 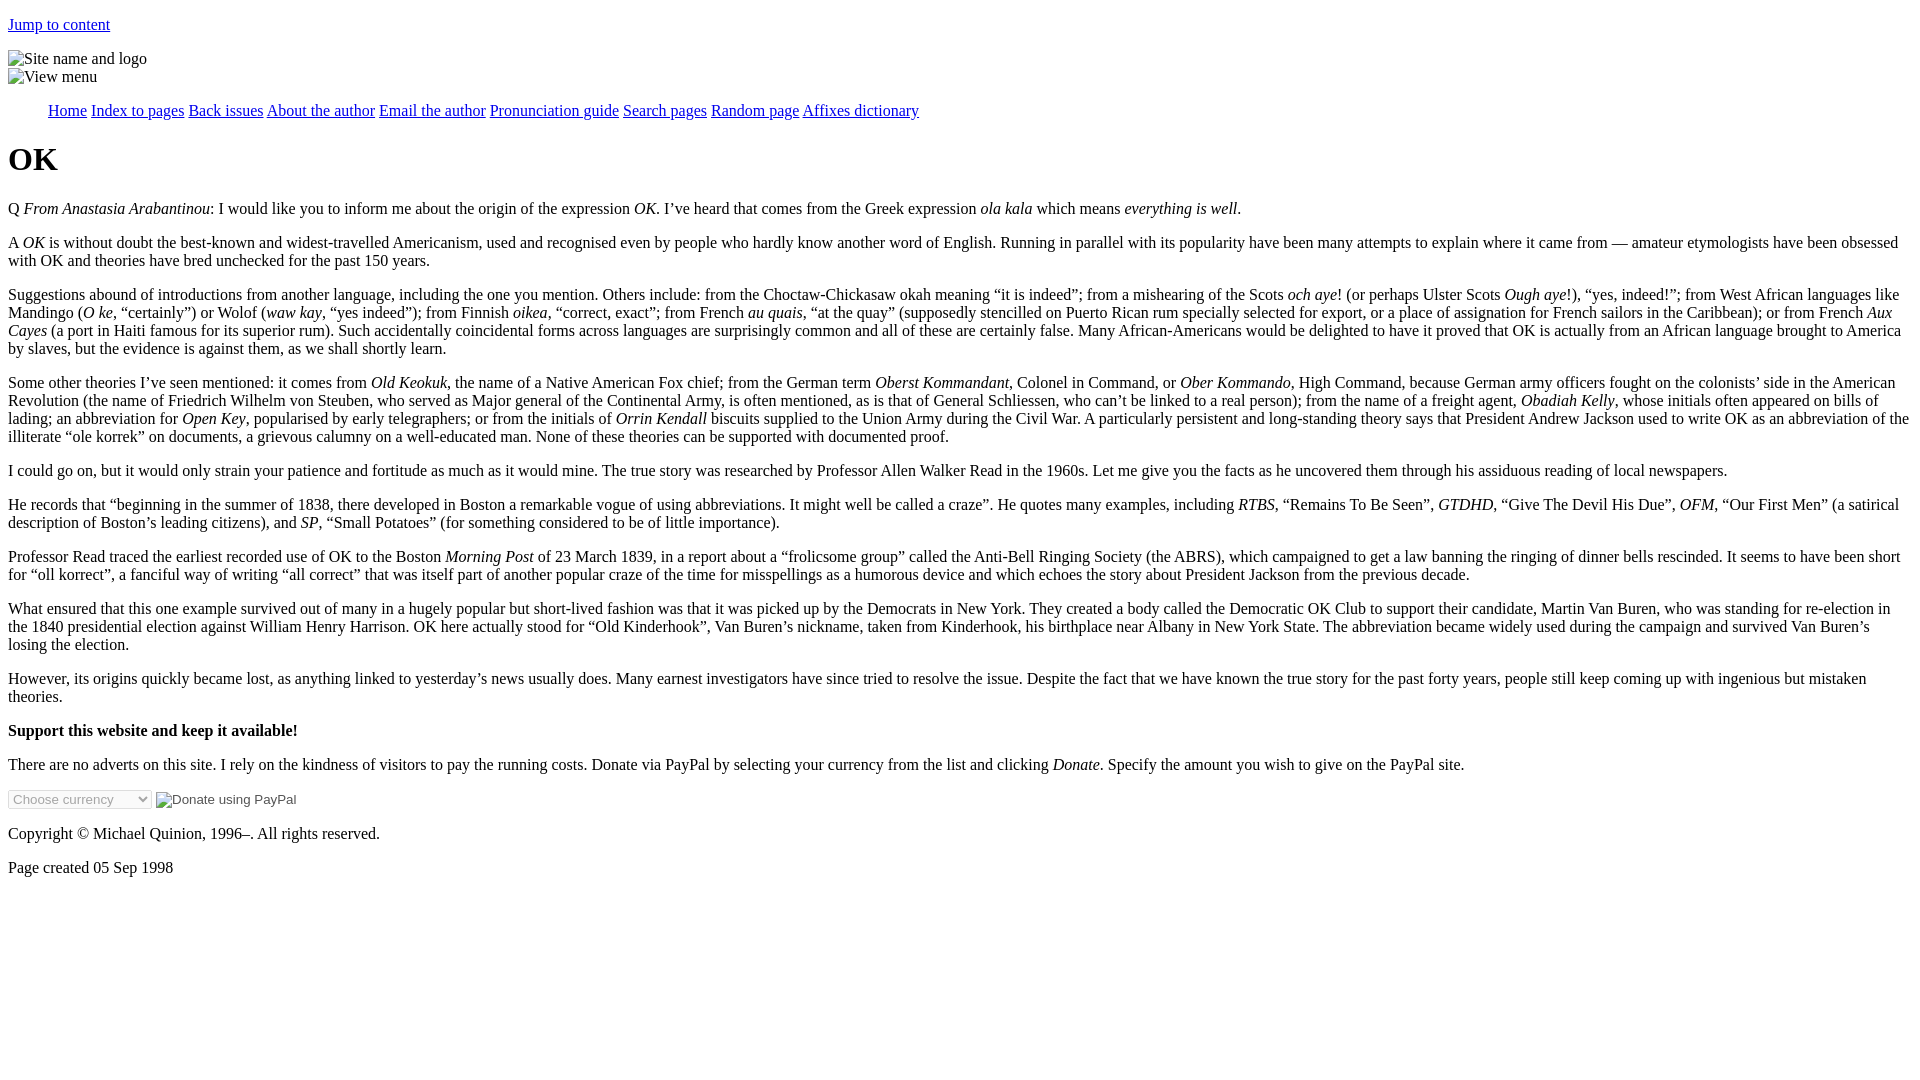 What do you see at coordinates (432, 110) in the screenshot?
I see `Email the author` at bounding box center [432, 110].